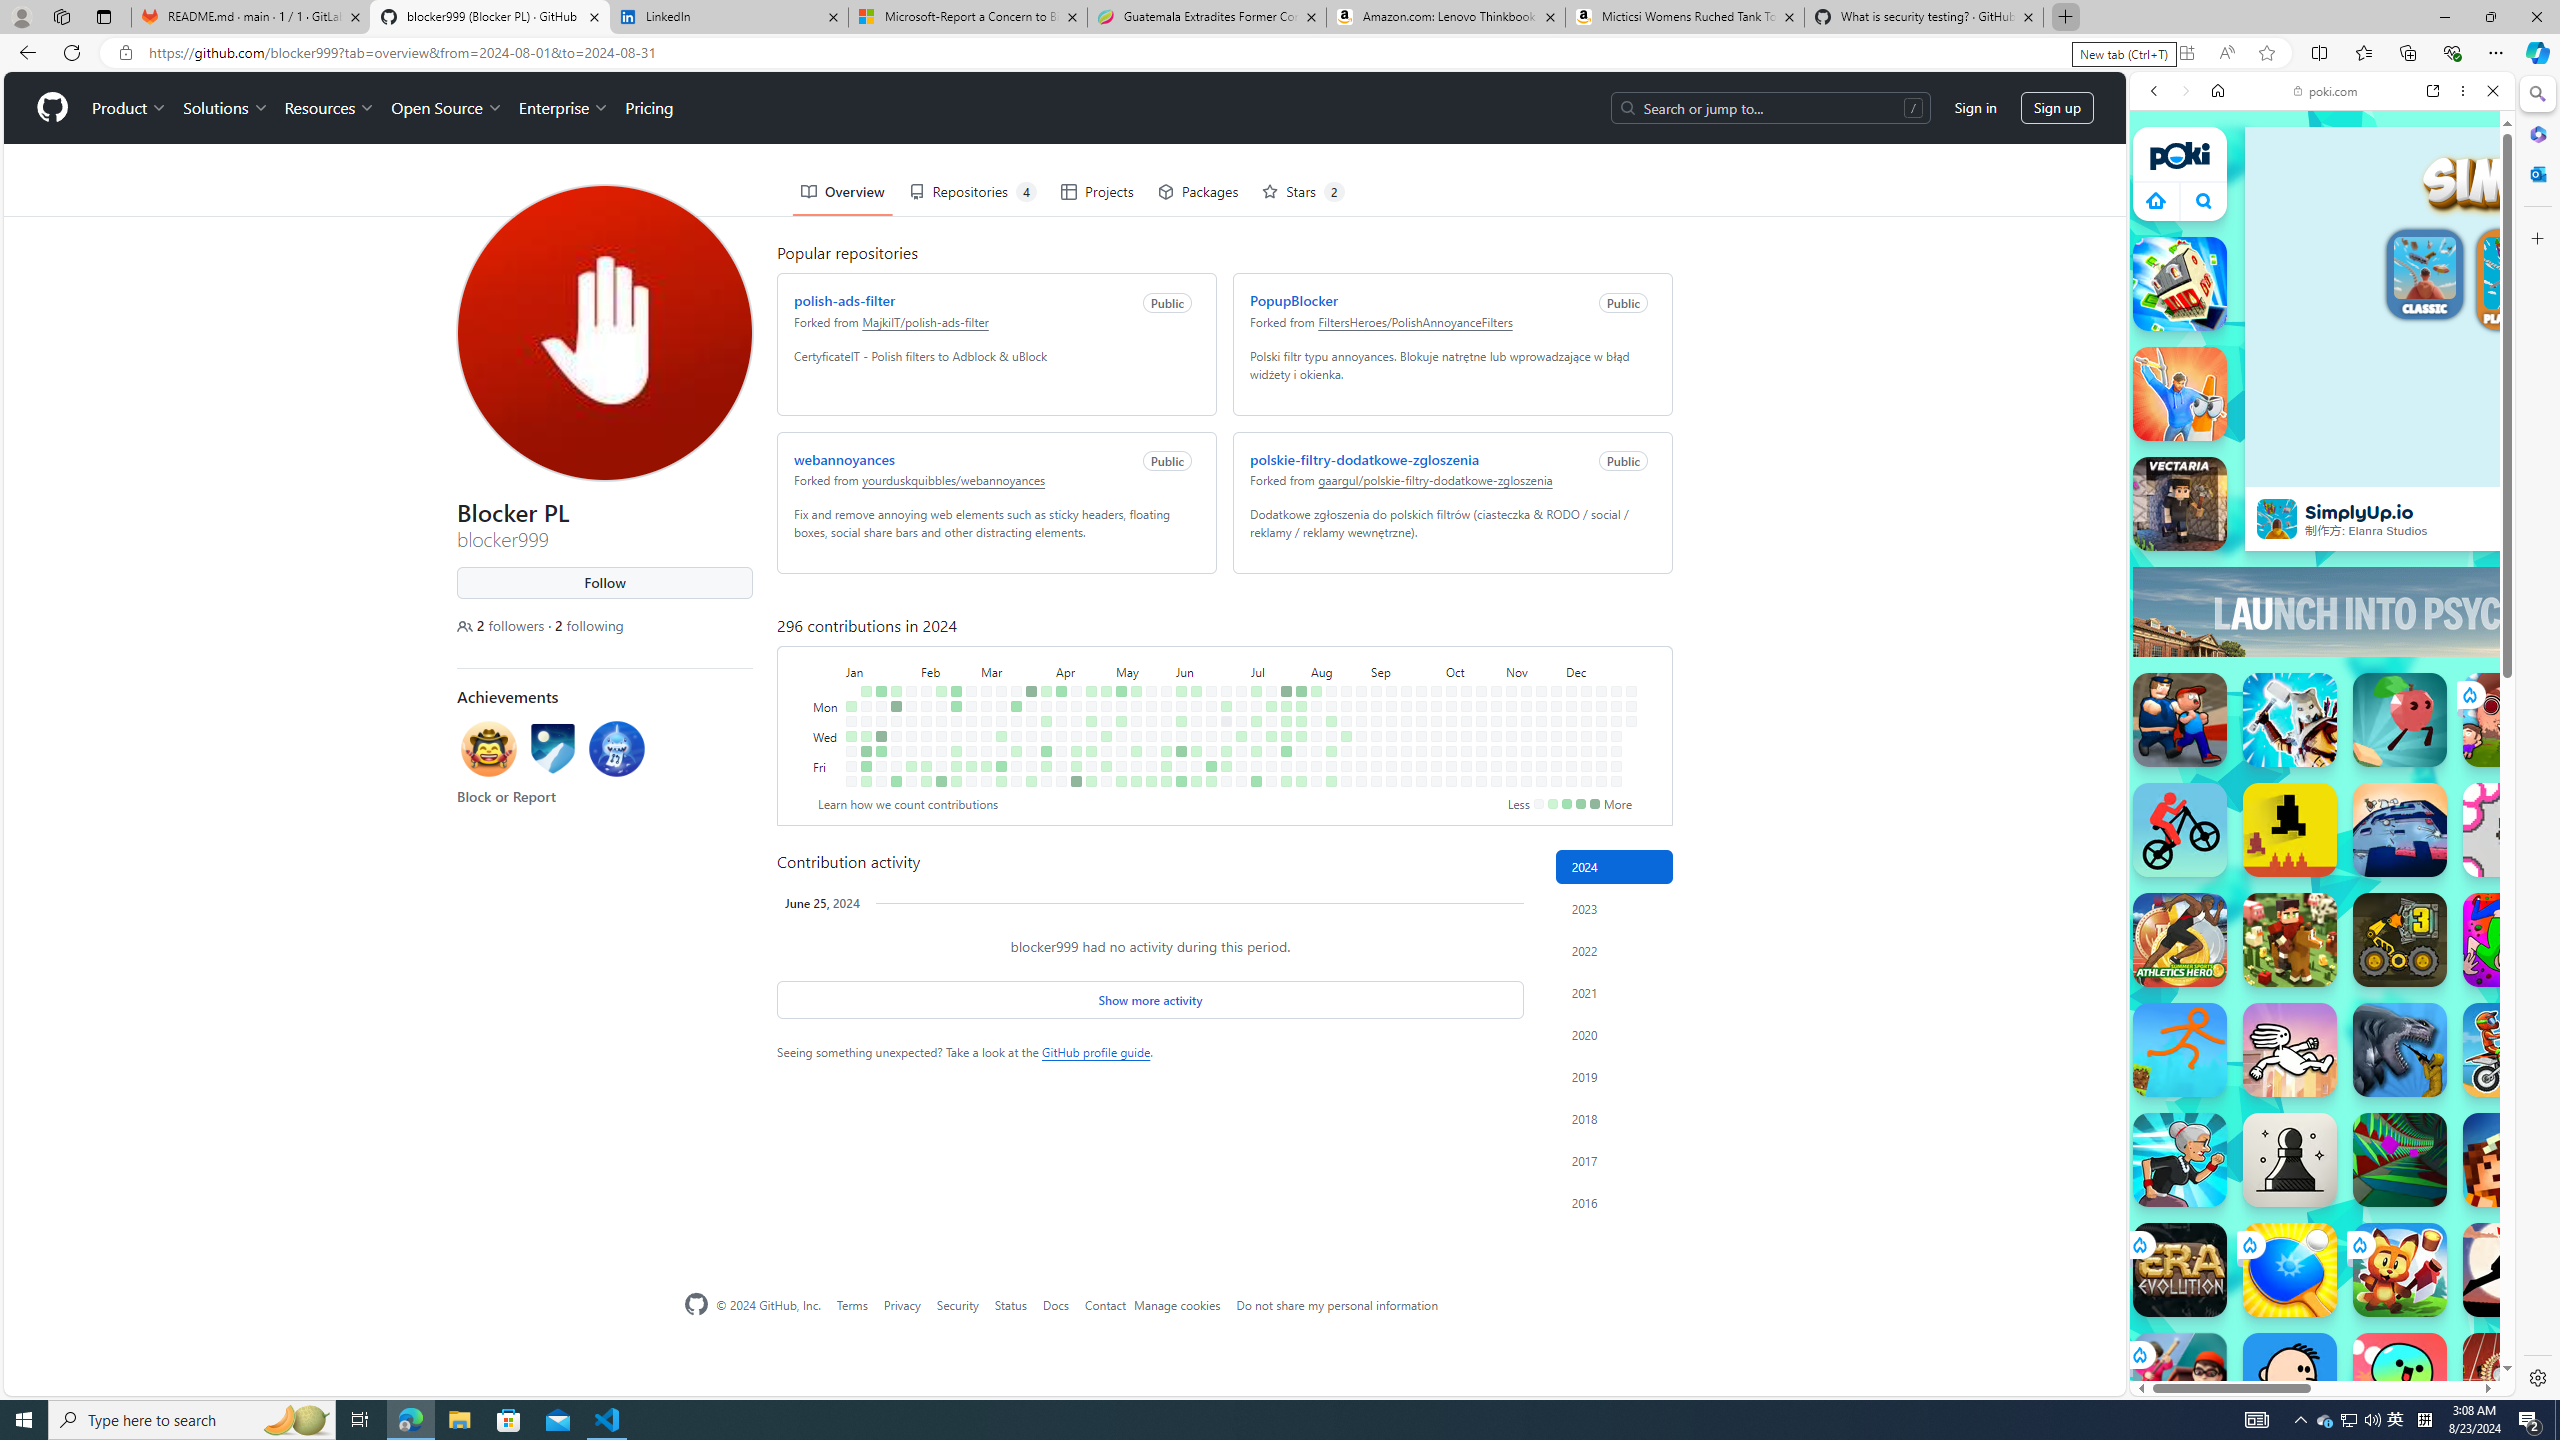  Describe the element at coordinates (1331, 736) in the screenshot. I see `No contributions on August 14th.` at that location.